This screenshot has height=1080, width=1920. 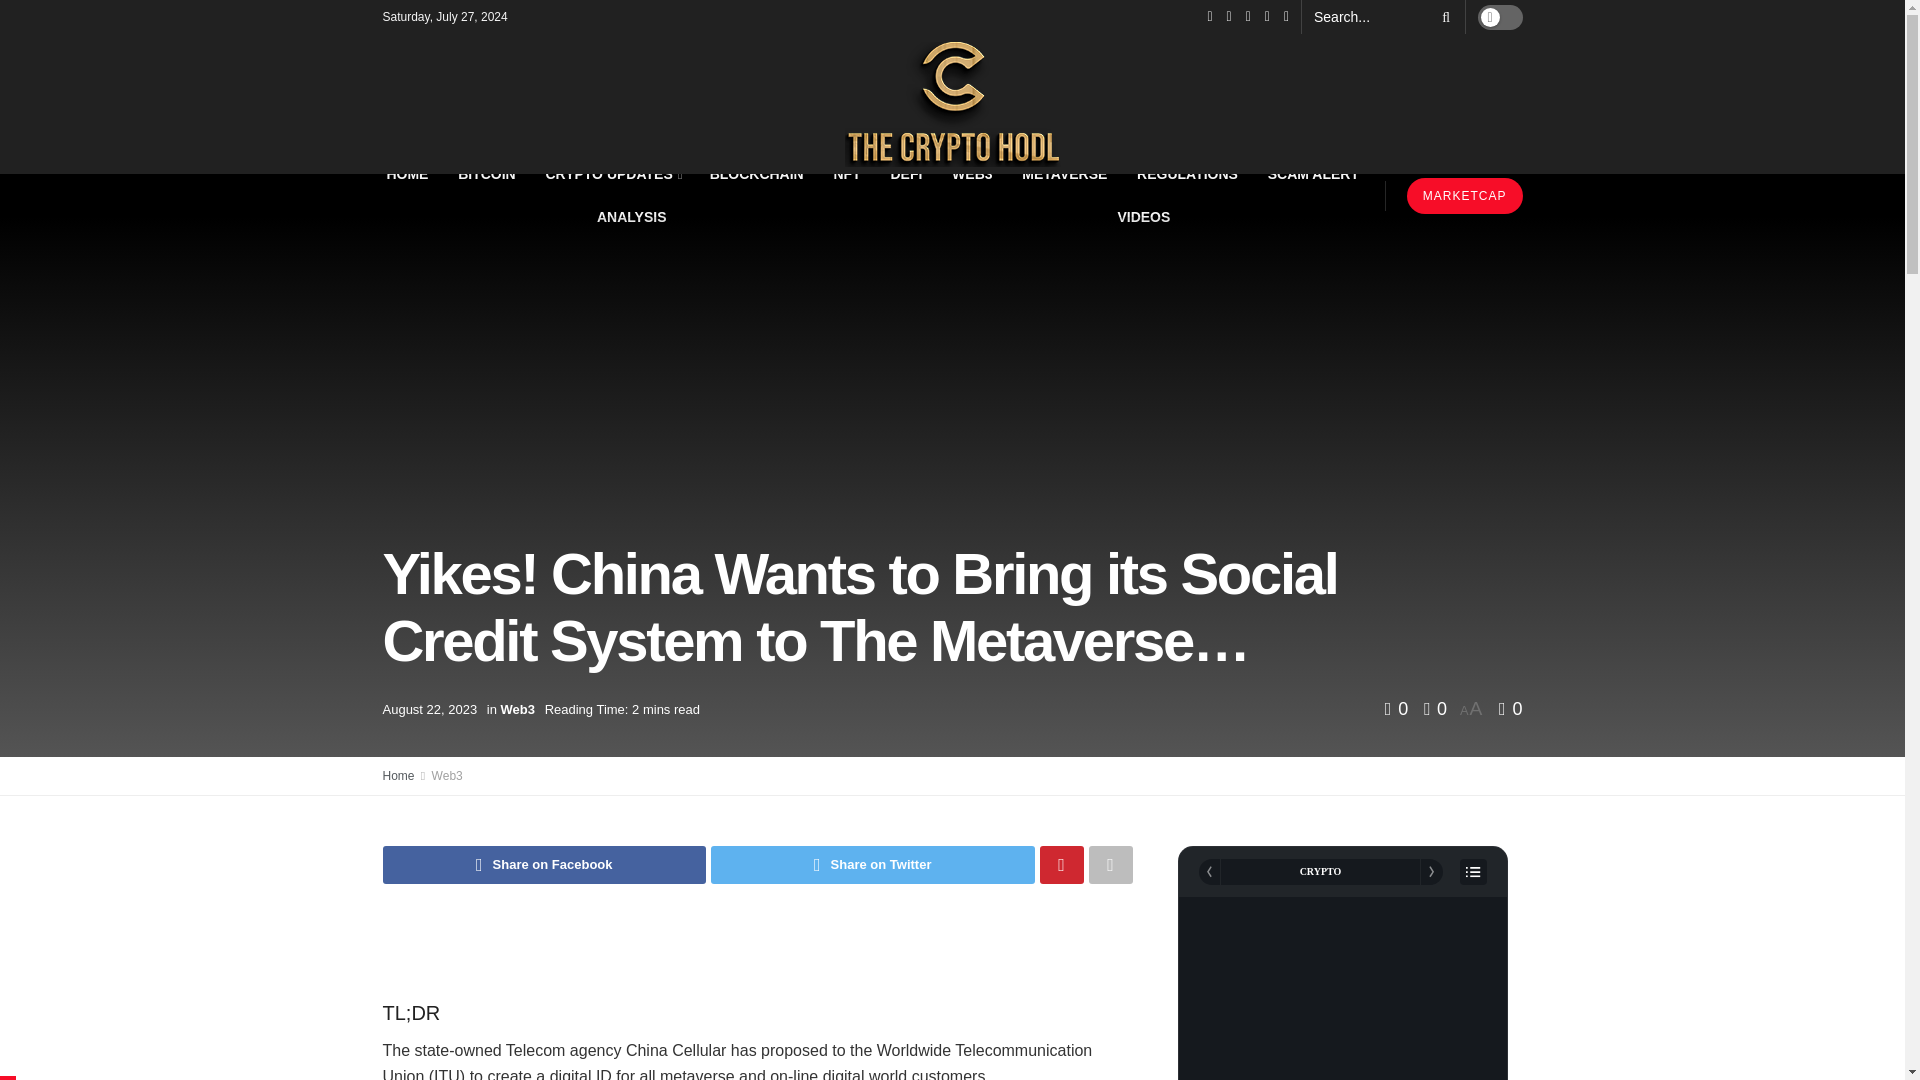 I want to click on DEFI, so click(x=907, y=174).